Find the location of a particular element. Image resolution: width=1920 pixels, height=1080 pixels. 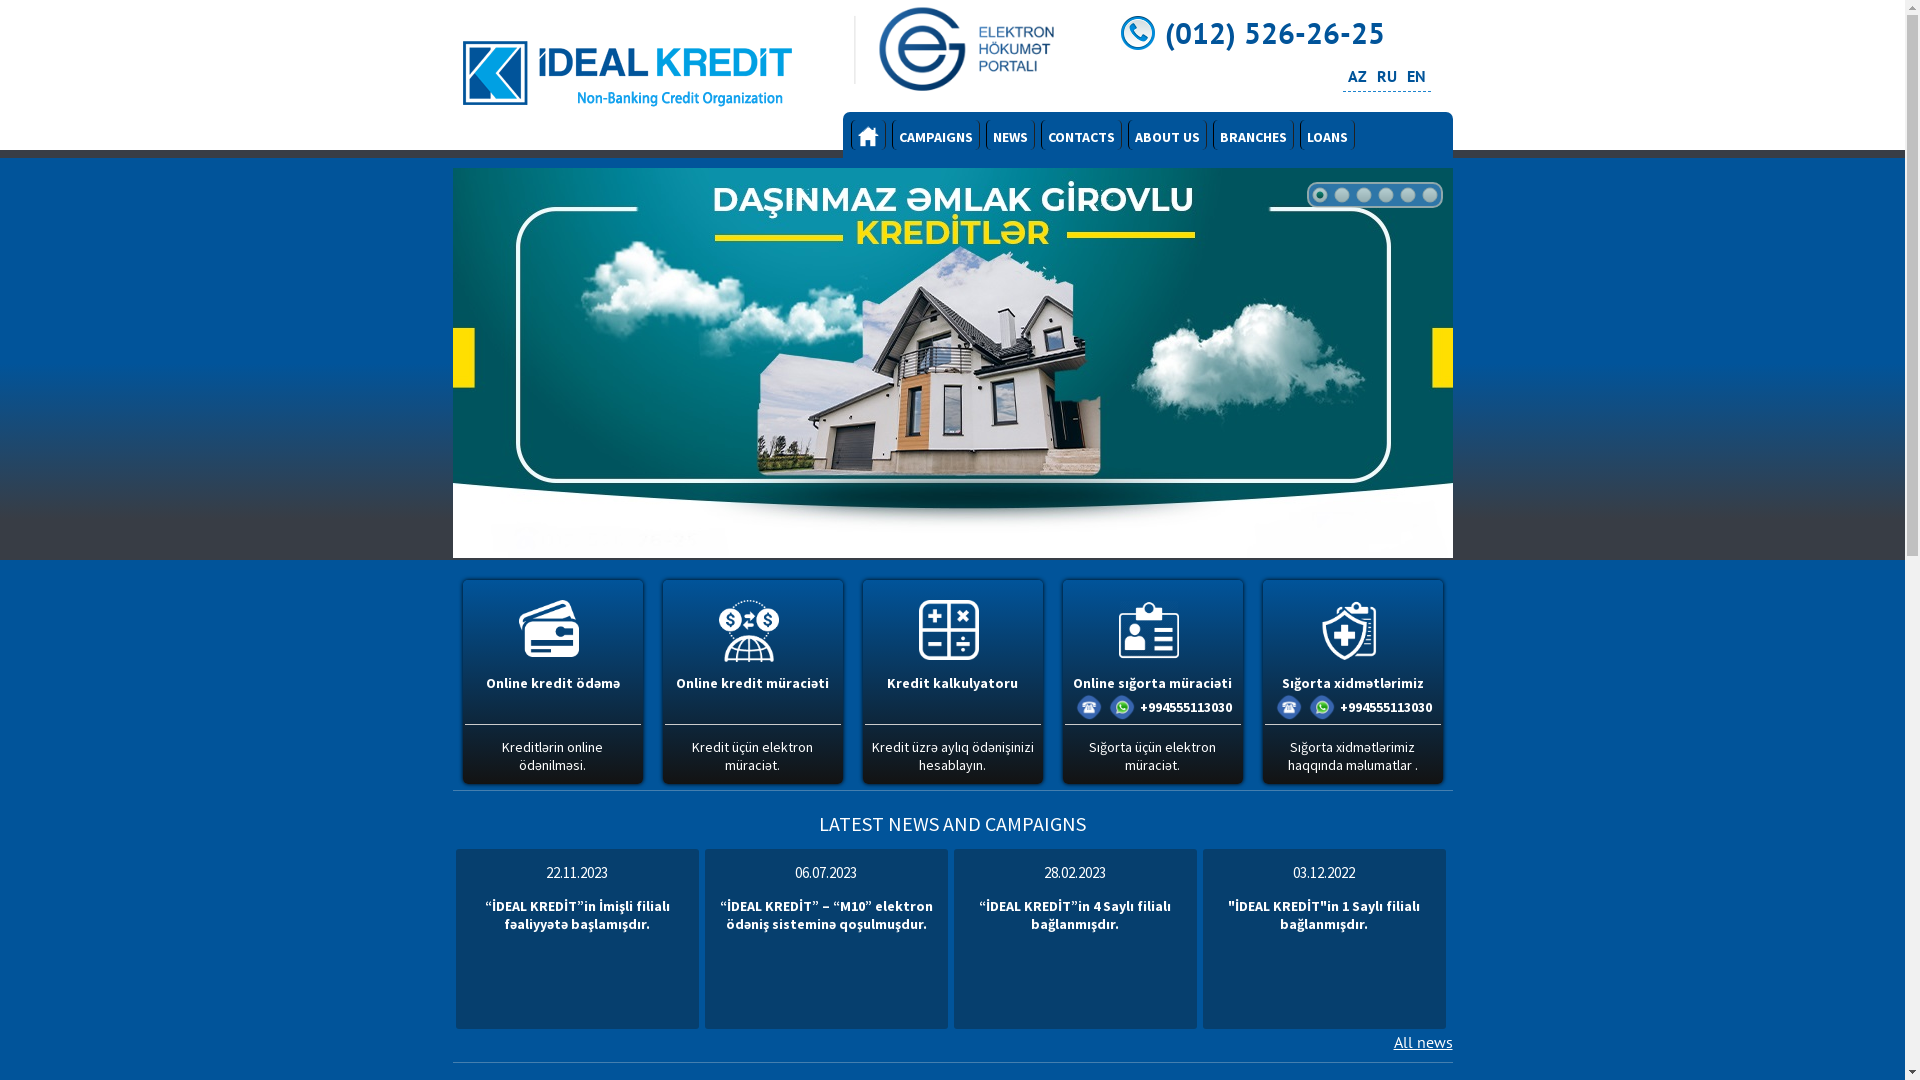

AZ is located at coordinates (1358, 76).